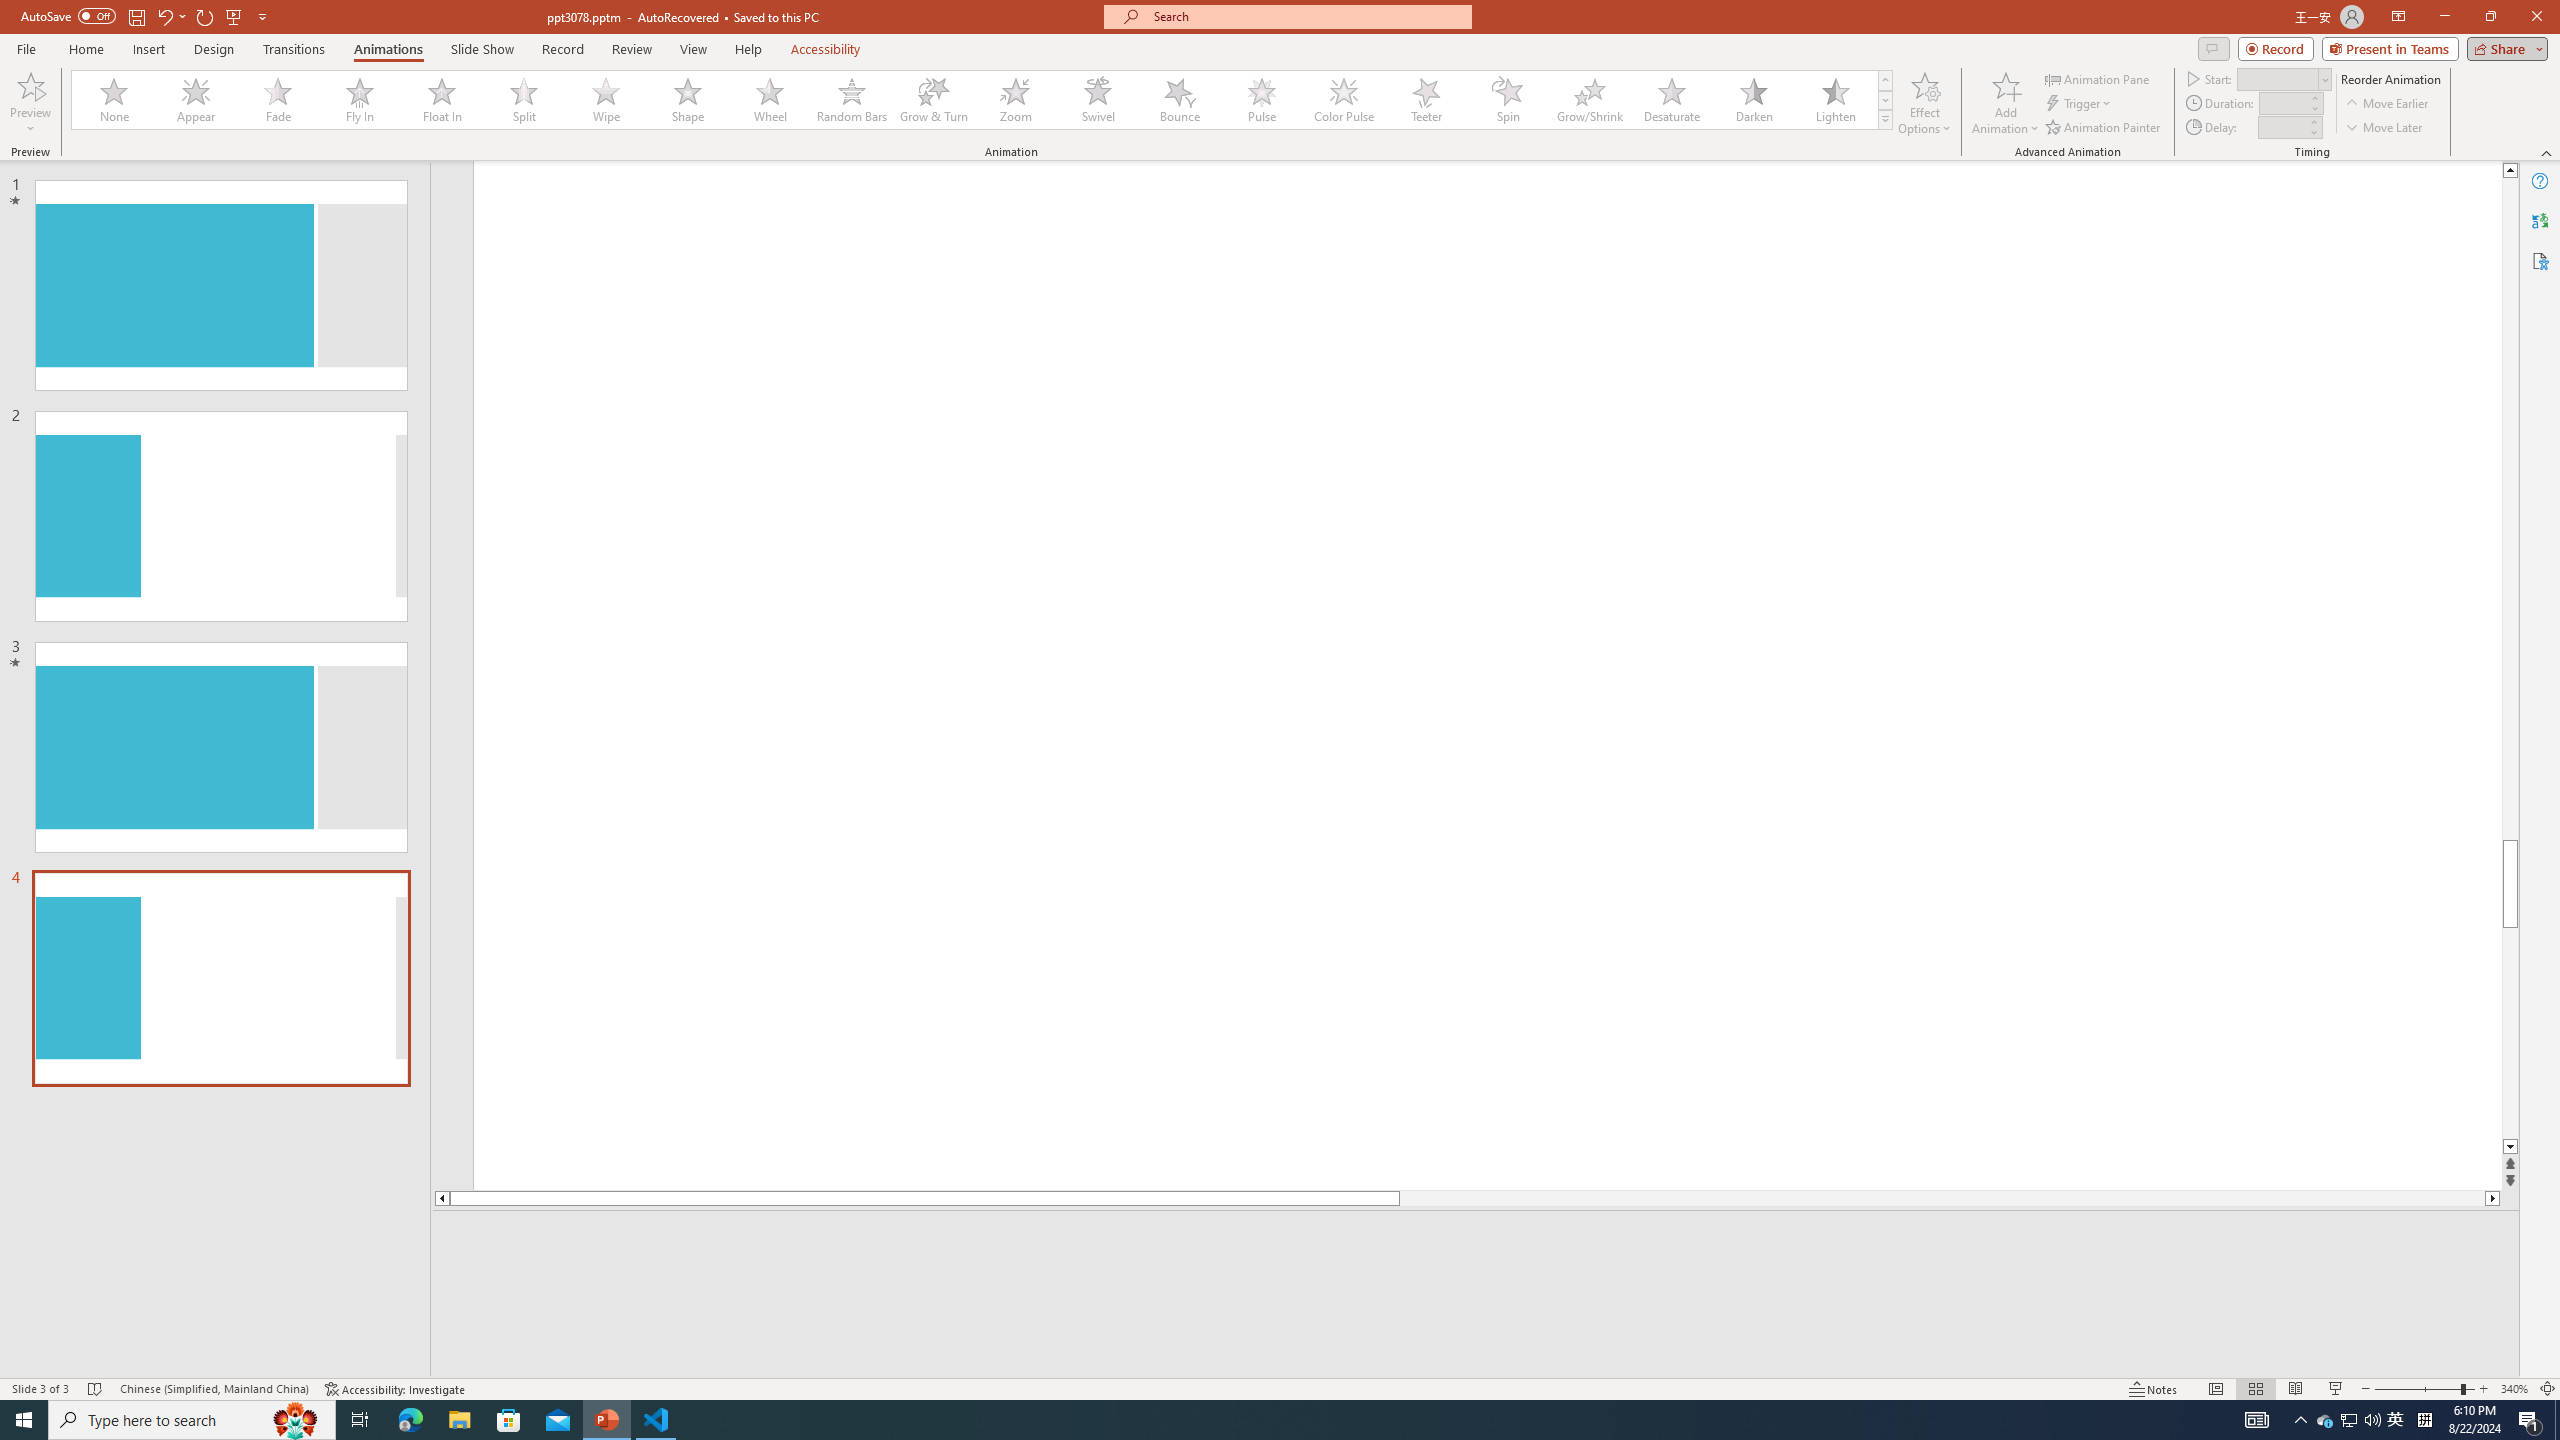 The height and width of the screenshot is (1440, 2560). I want to click on Appear, so click(197, 100).